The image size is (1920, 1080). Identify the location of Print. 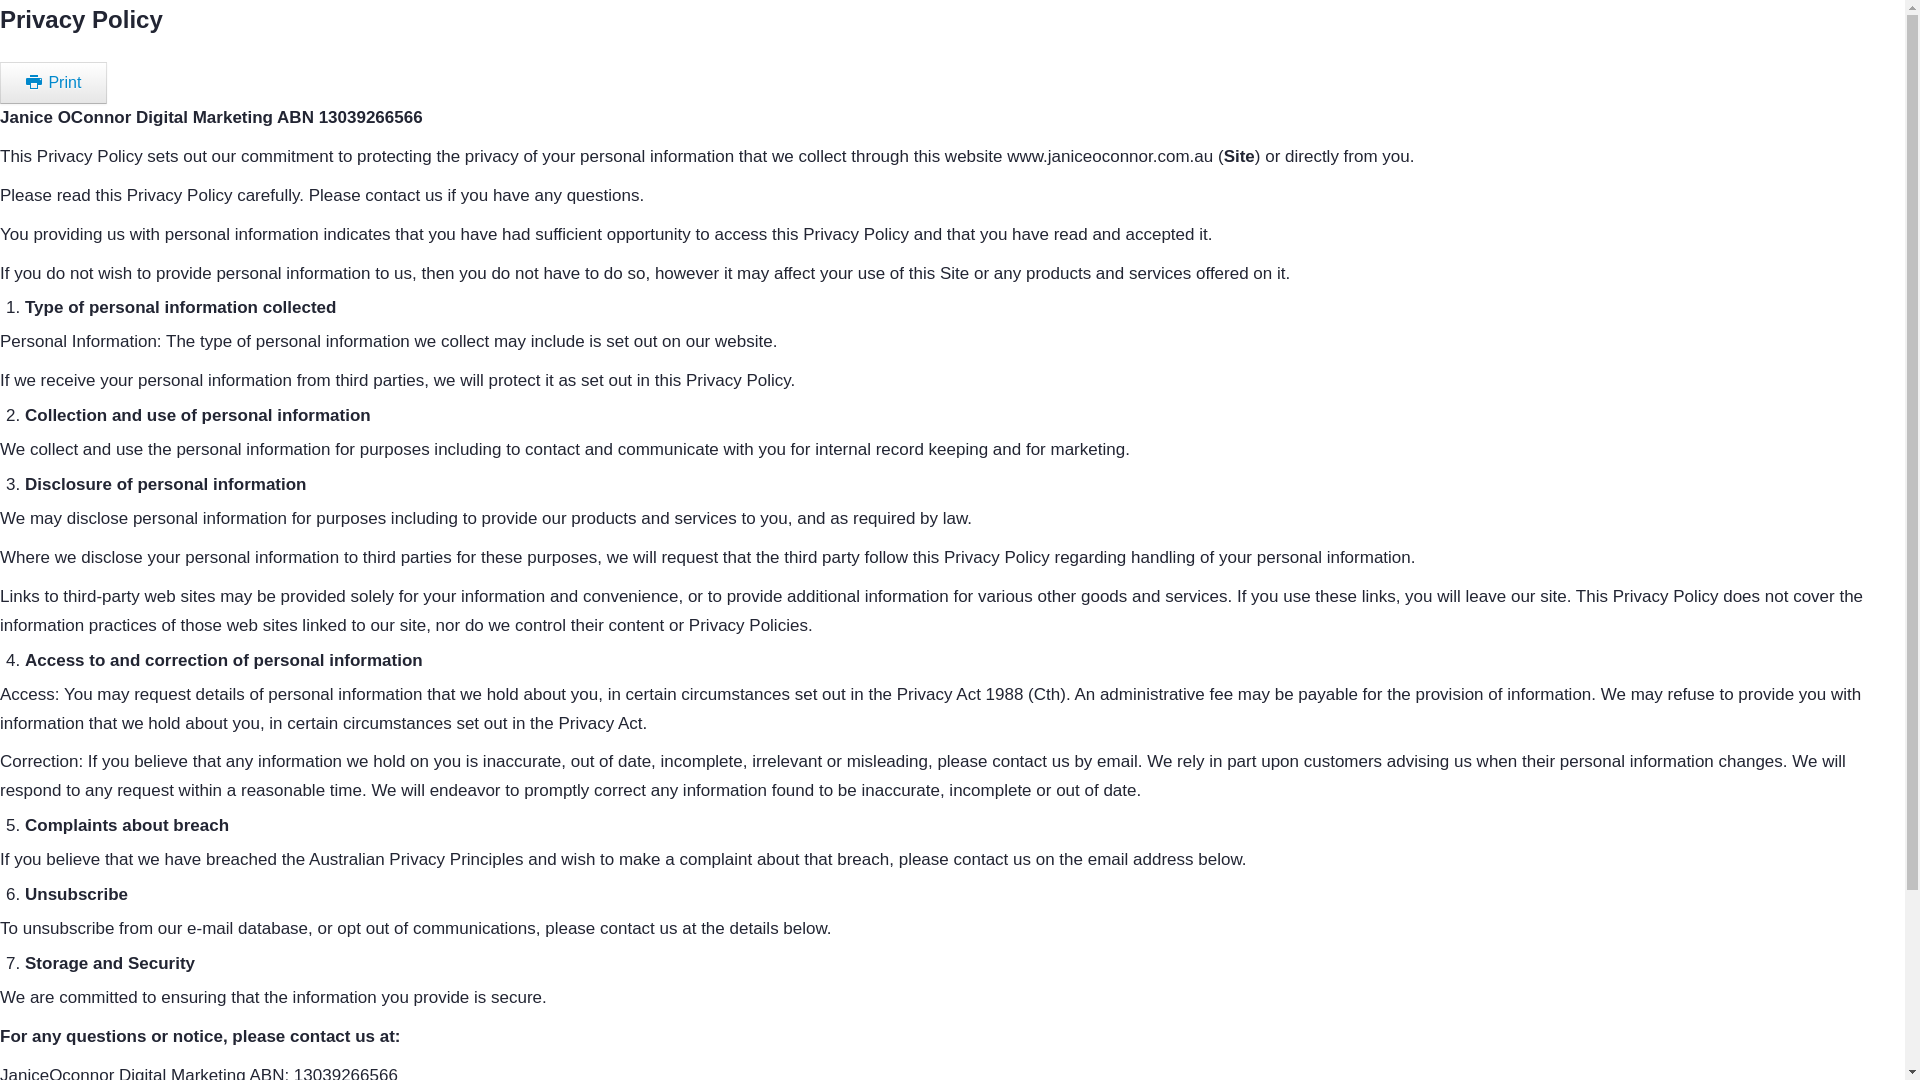
(54, 82).